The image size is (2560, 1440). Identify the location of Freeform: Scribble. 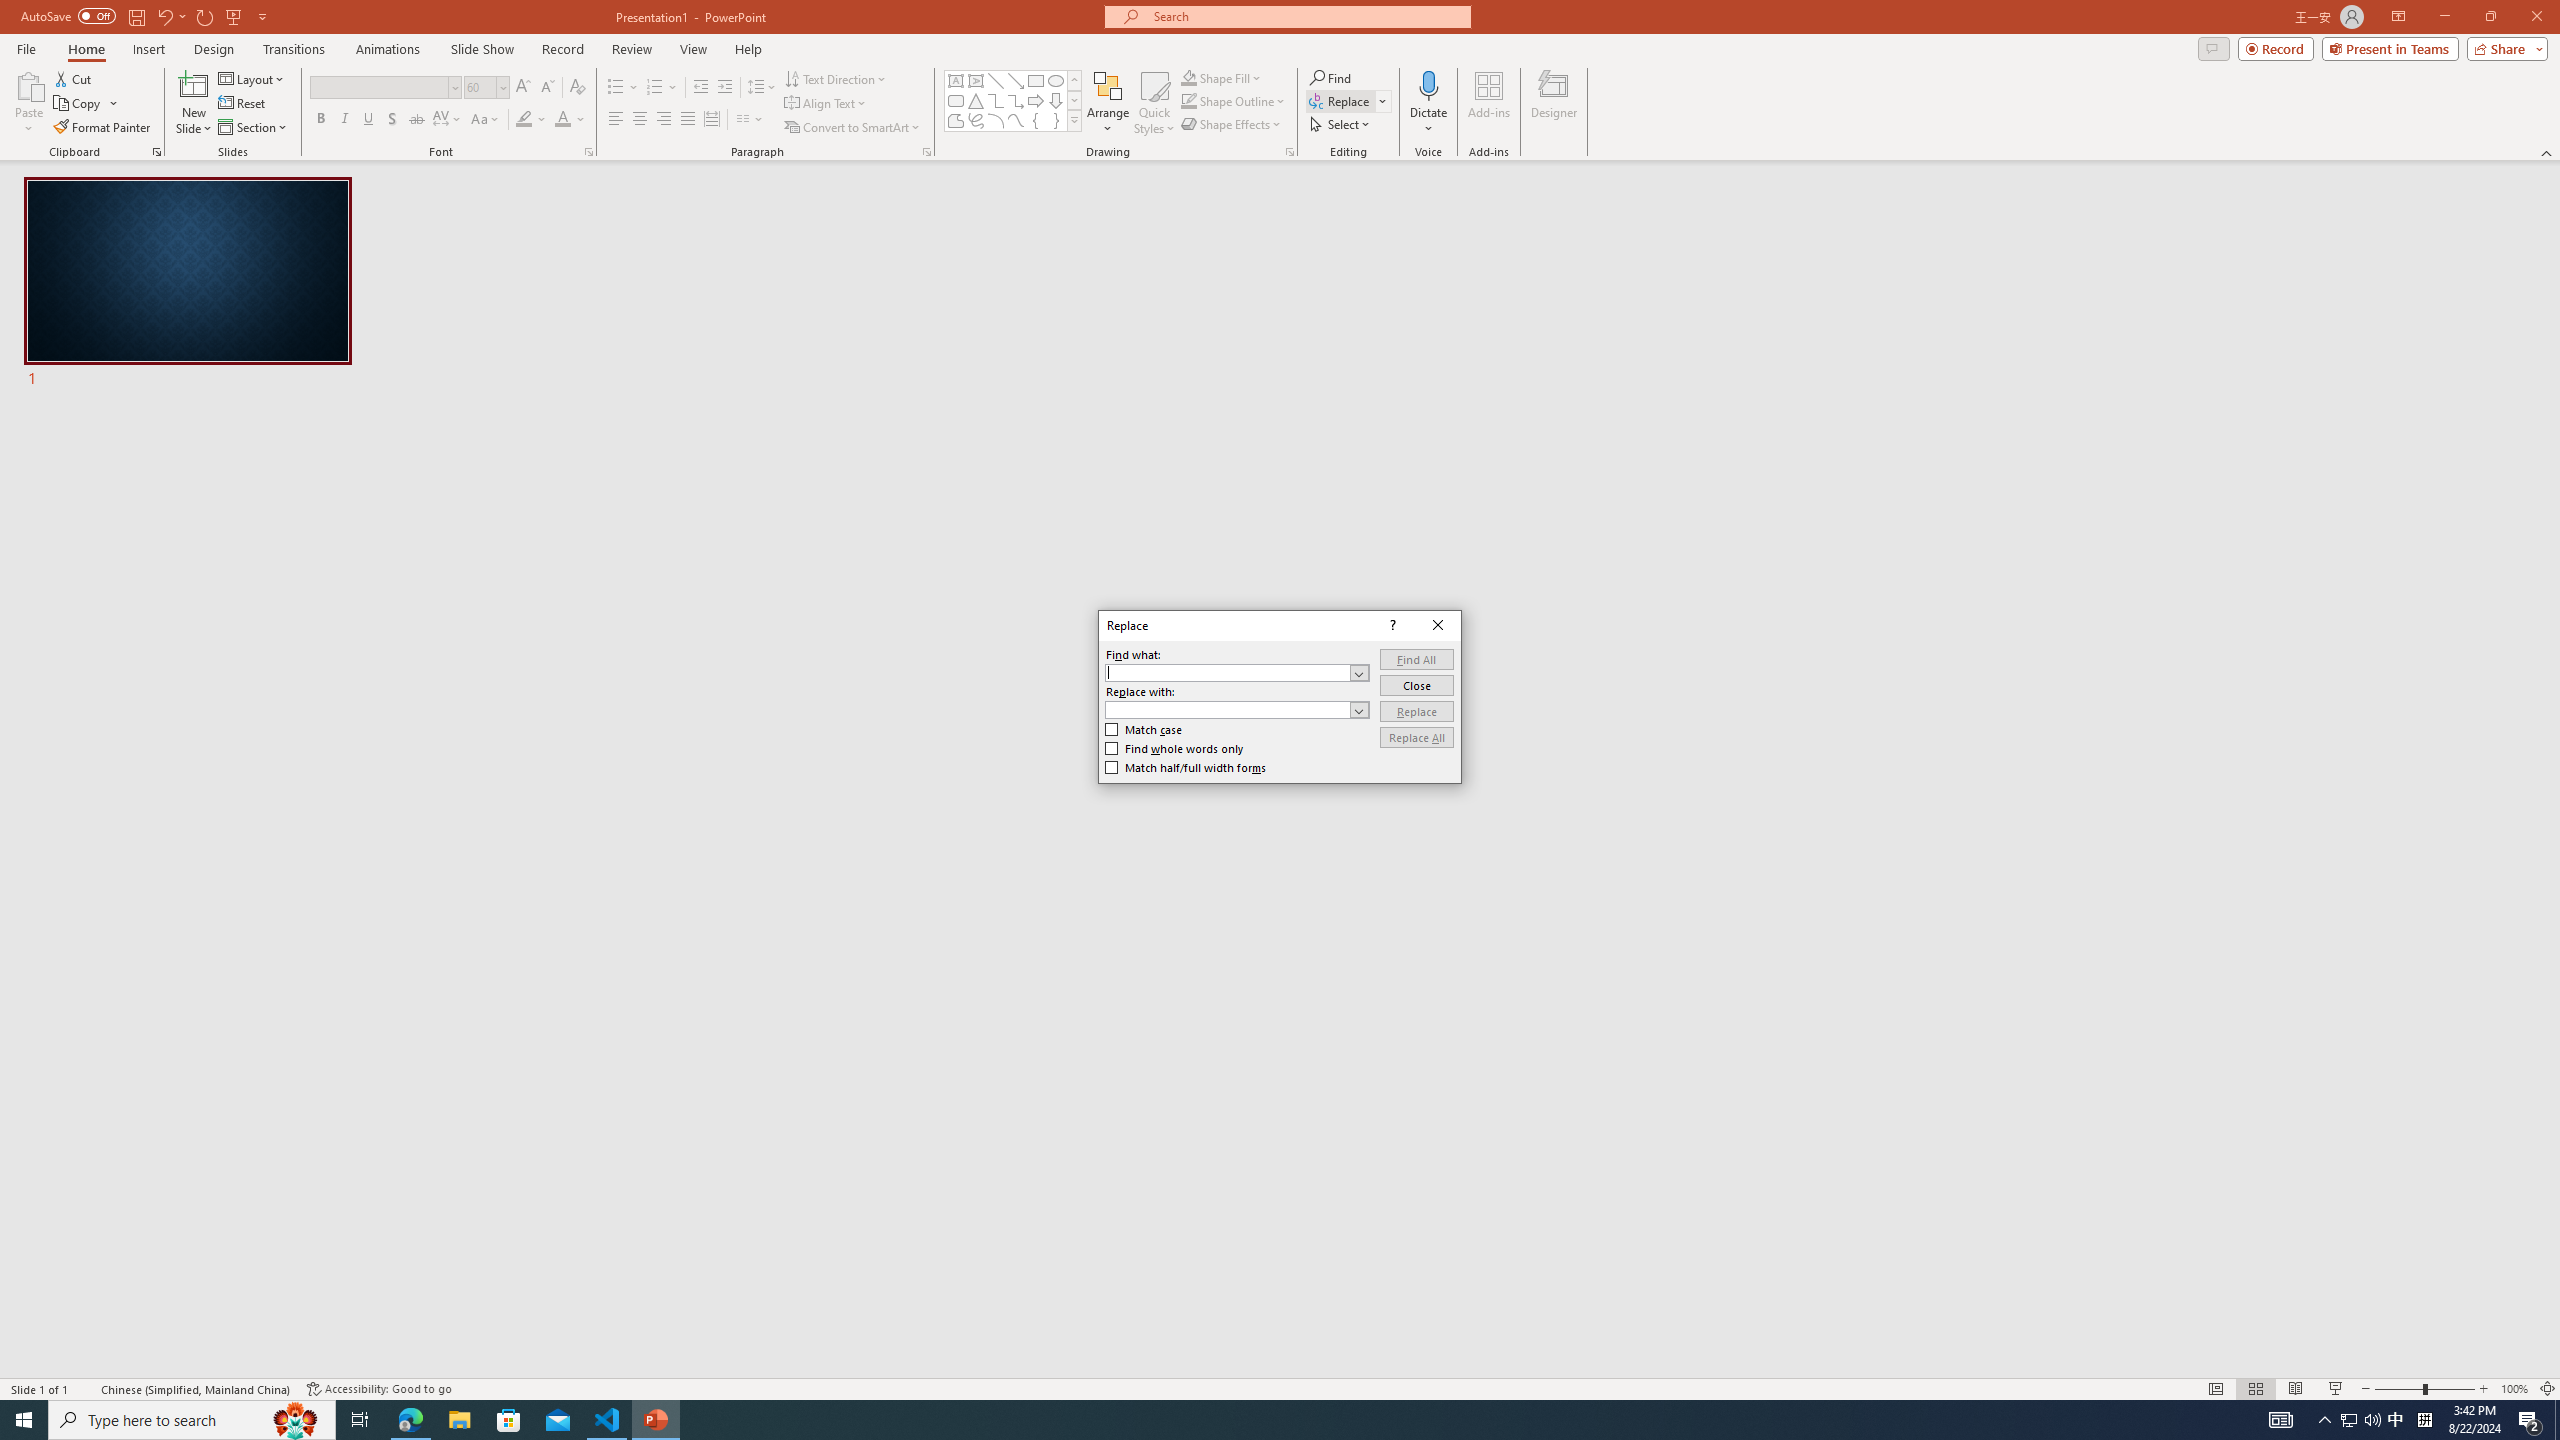
(975, 120).